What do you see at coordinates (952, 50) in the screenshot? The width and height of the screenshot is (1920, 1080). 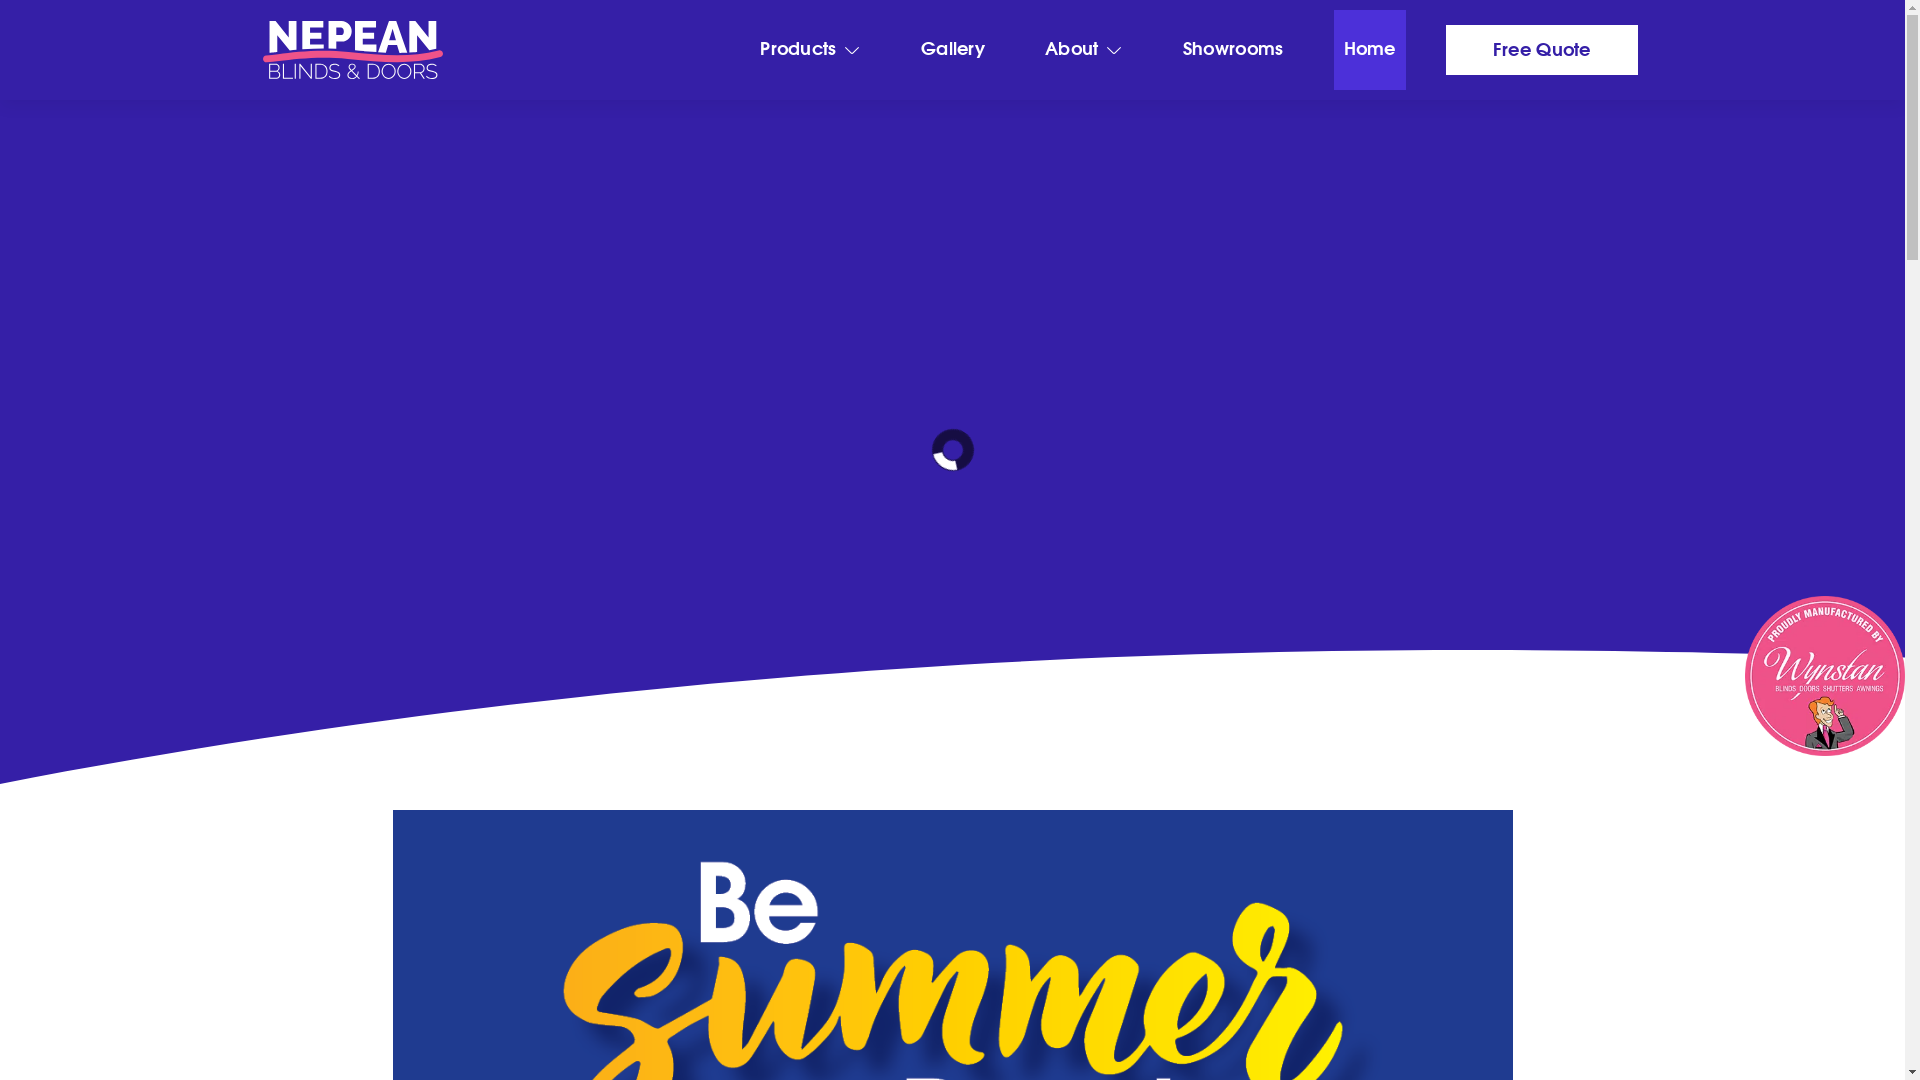 I see `Gallery` at bounding box center [952, 50].